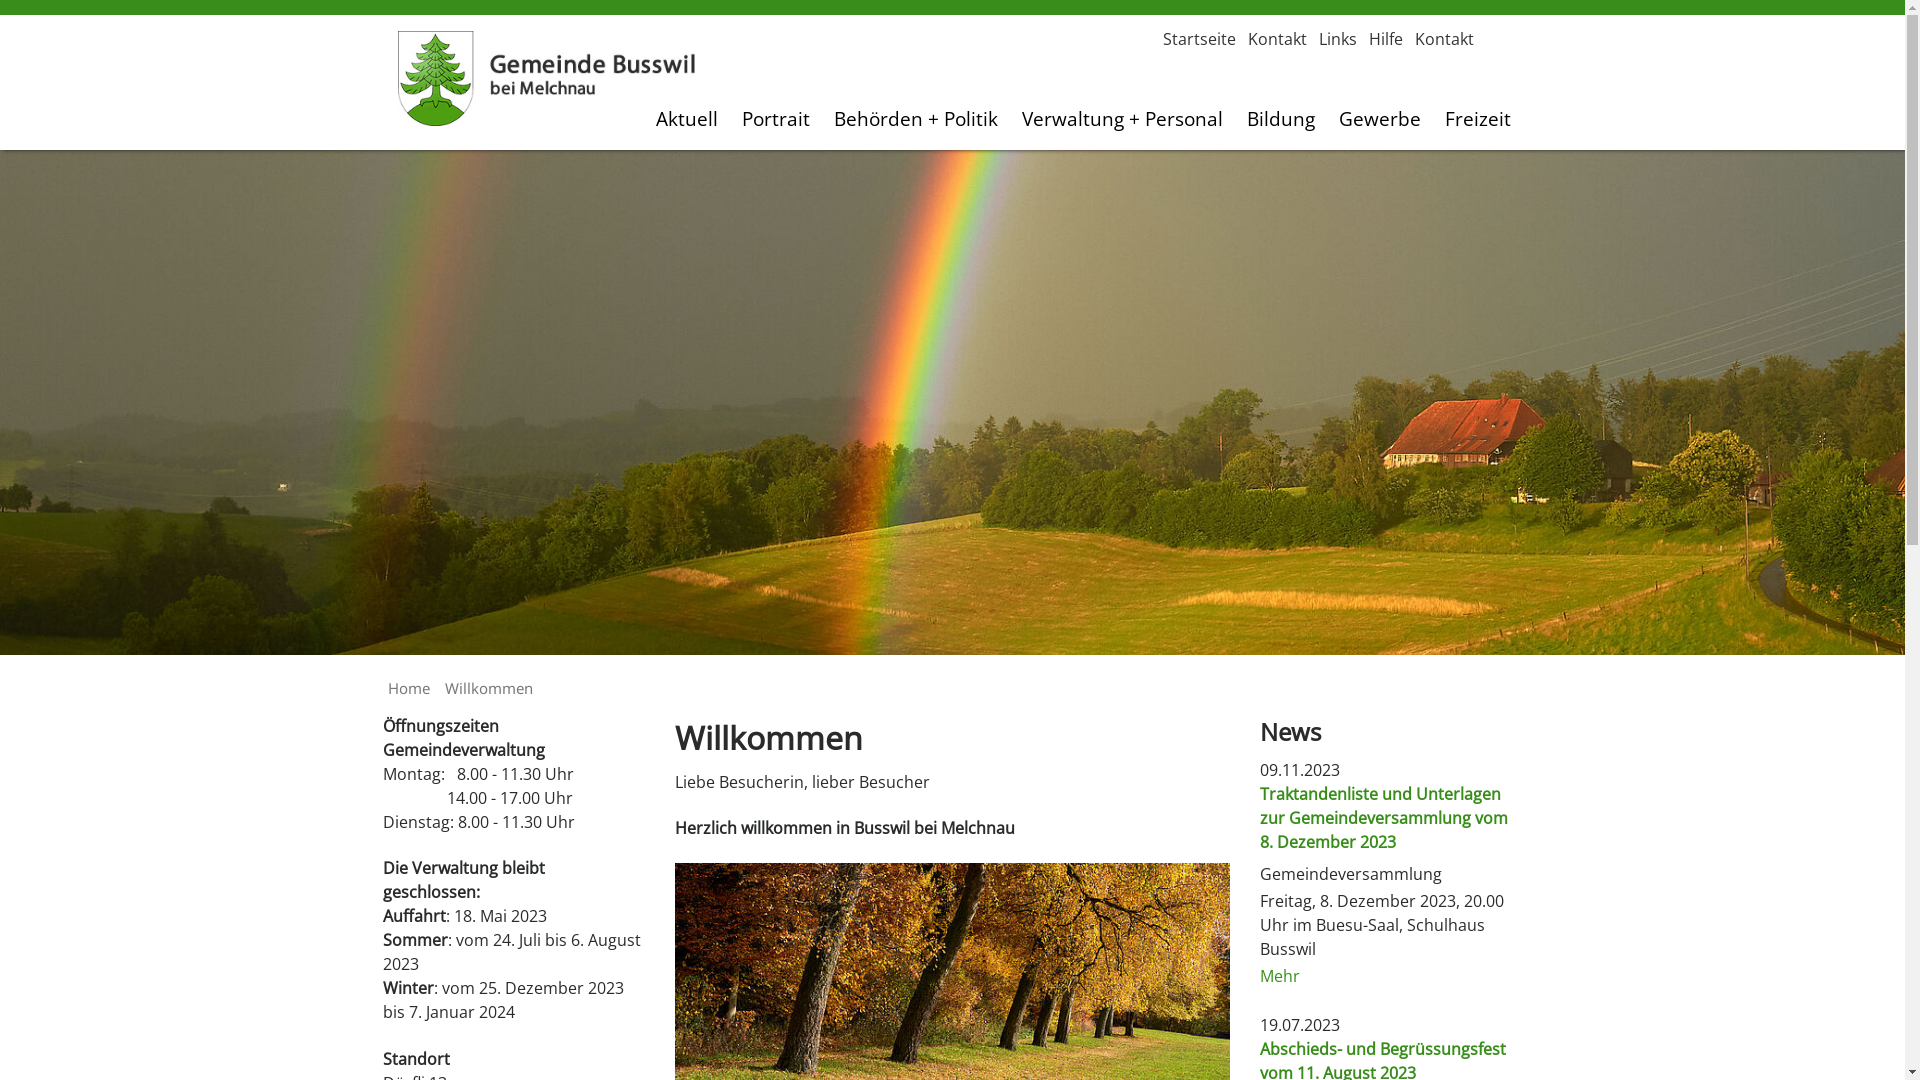  I want to click on Aktuell, so click(687, 118).